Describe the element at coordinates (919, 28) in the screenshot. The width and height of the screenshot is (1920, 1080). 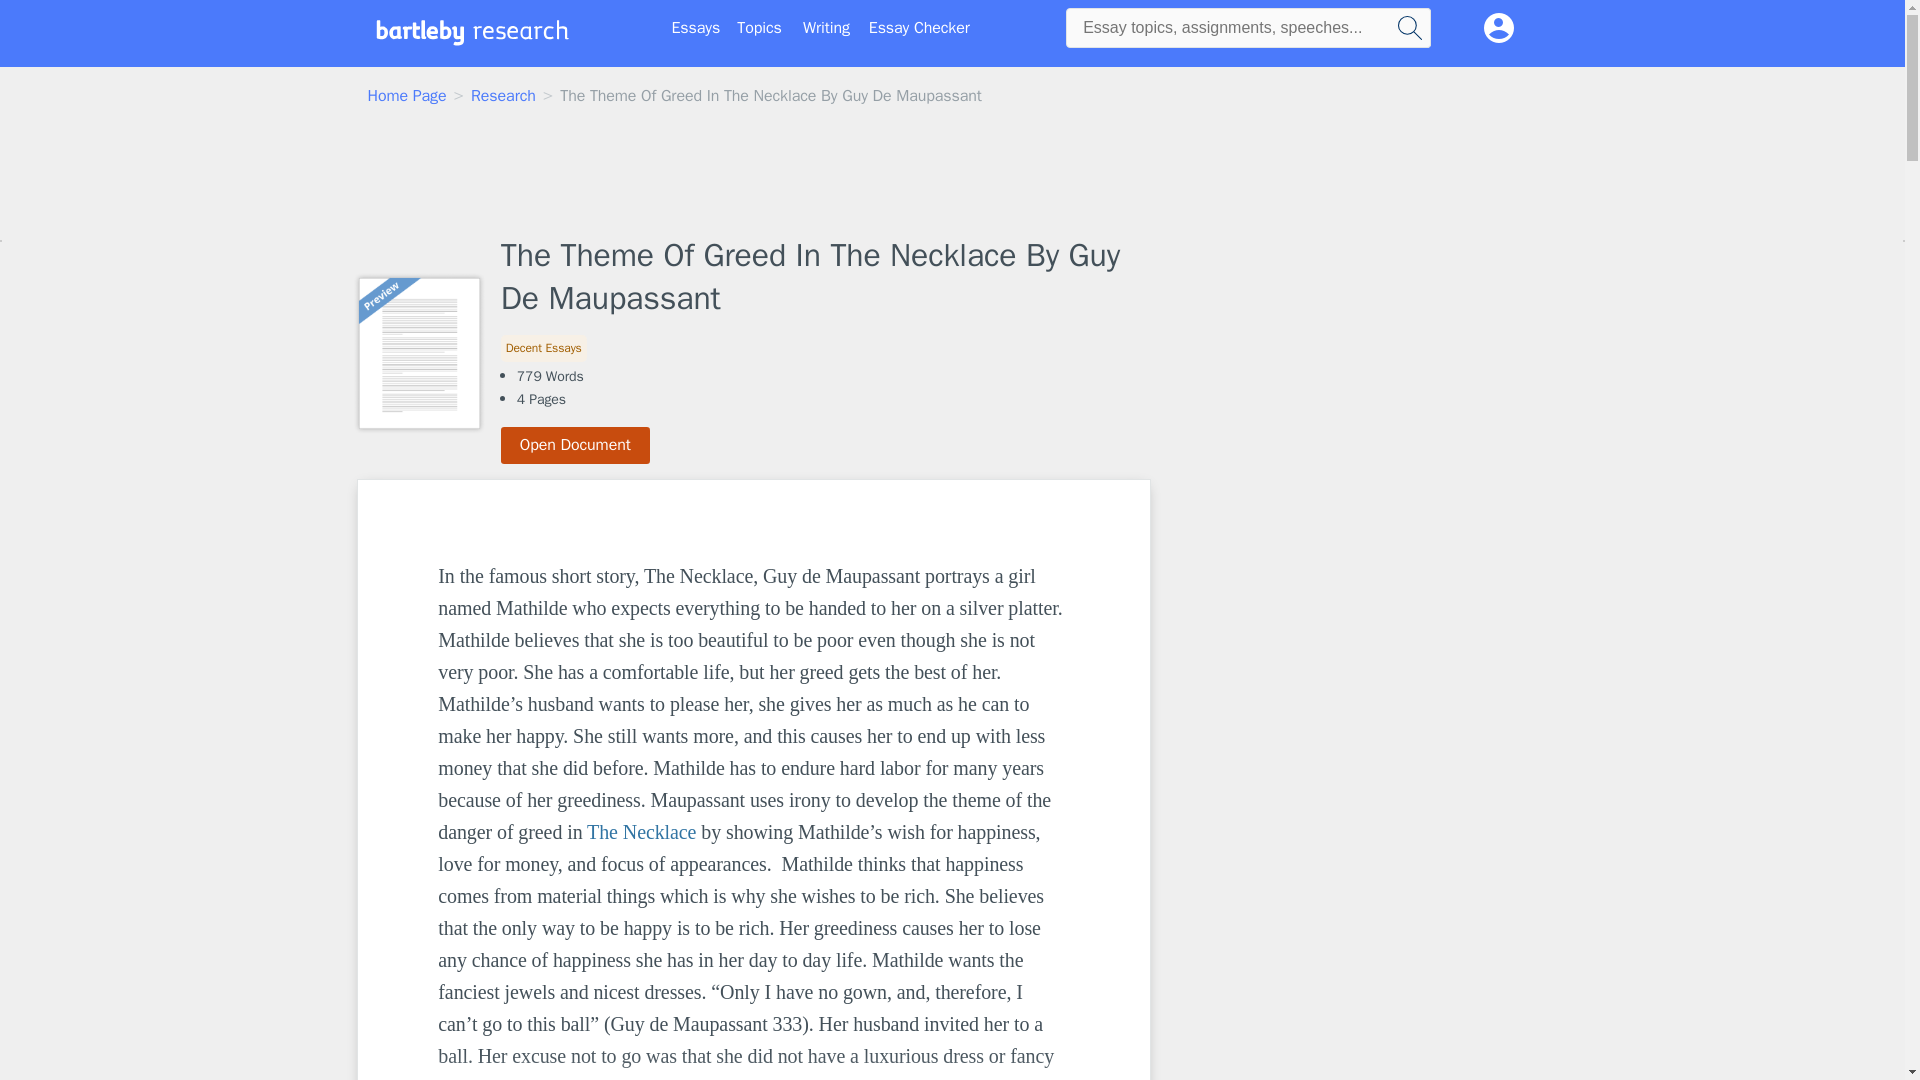
I see `Essay Checker` at that location.